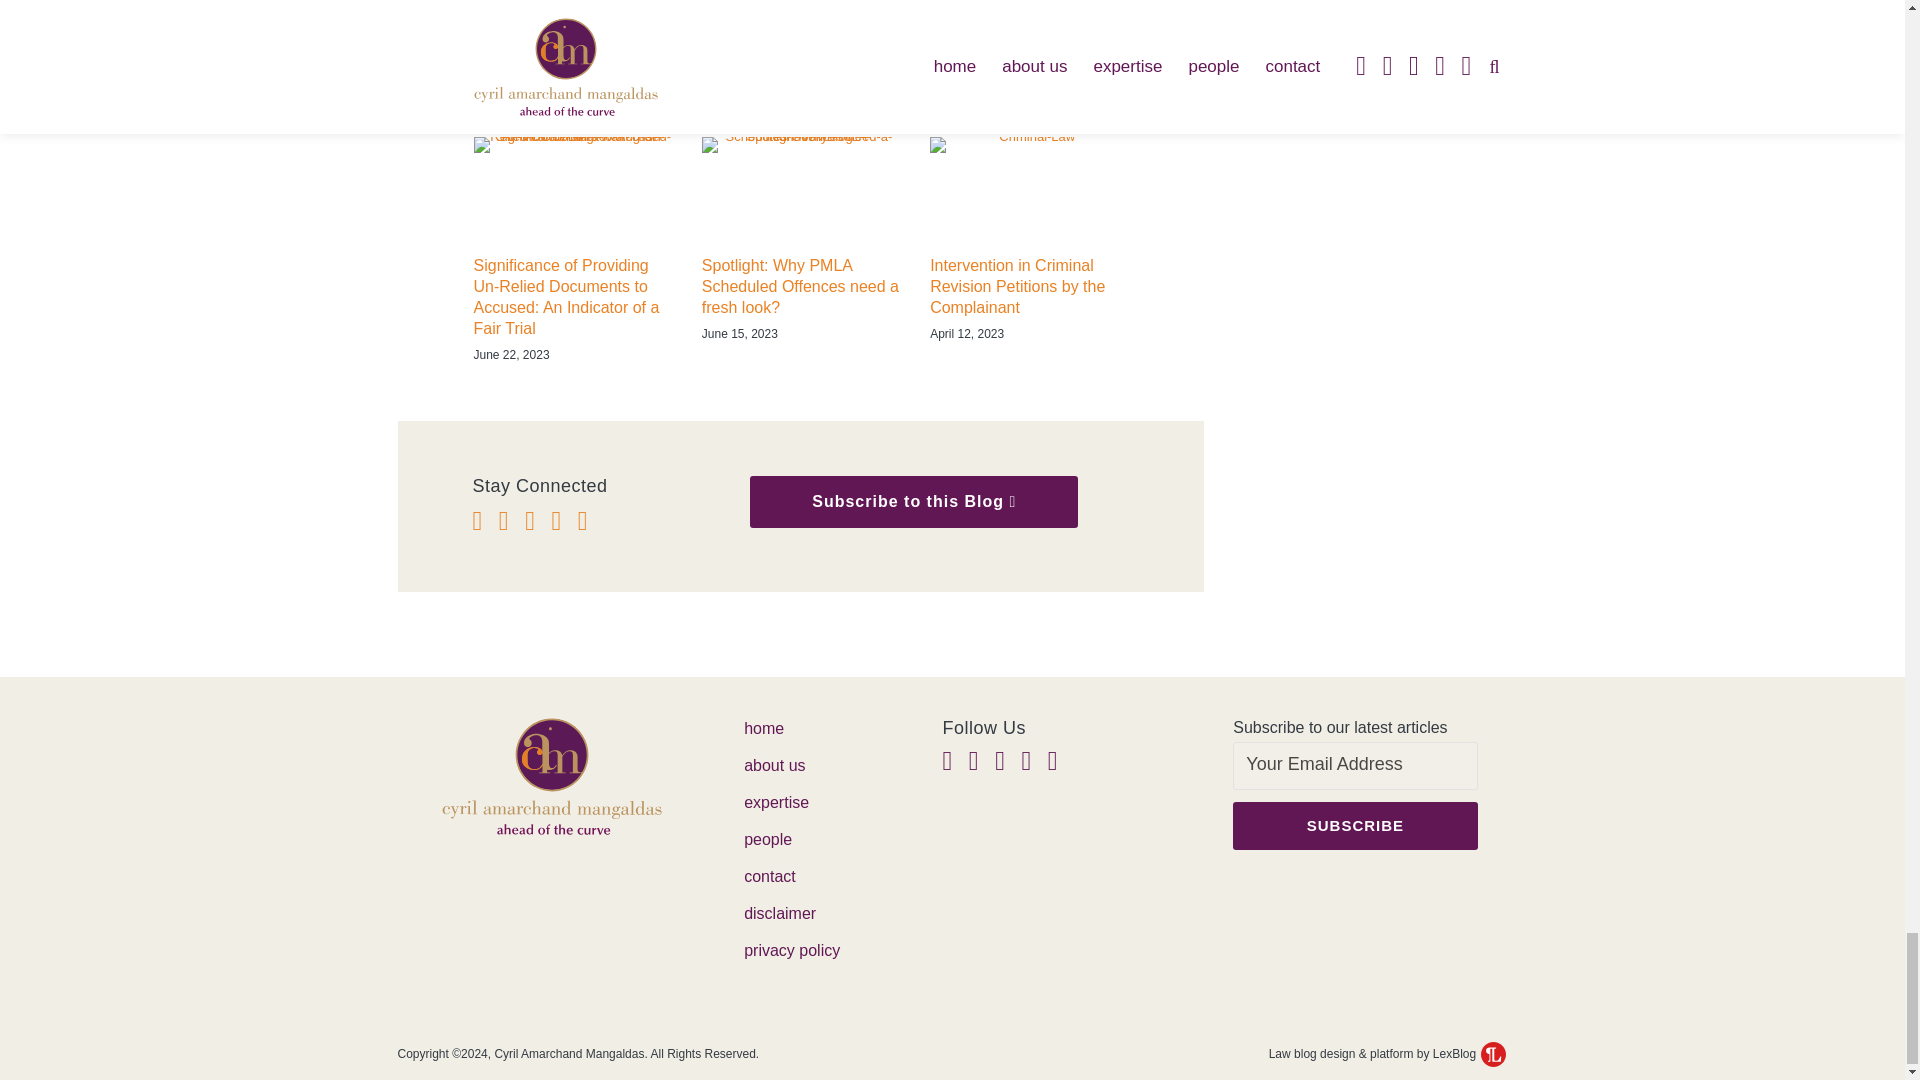 This screenshot has width=1920, height=1080. What do you see at coordinates (1354, 826) in the screenshot?
I see `Subscribe` at bounding box center [1354, 826].